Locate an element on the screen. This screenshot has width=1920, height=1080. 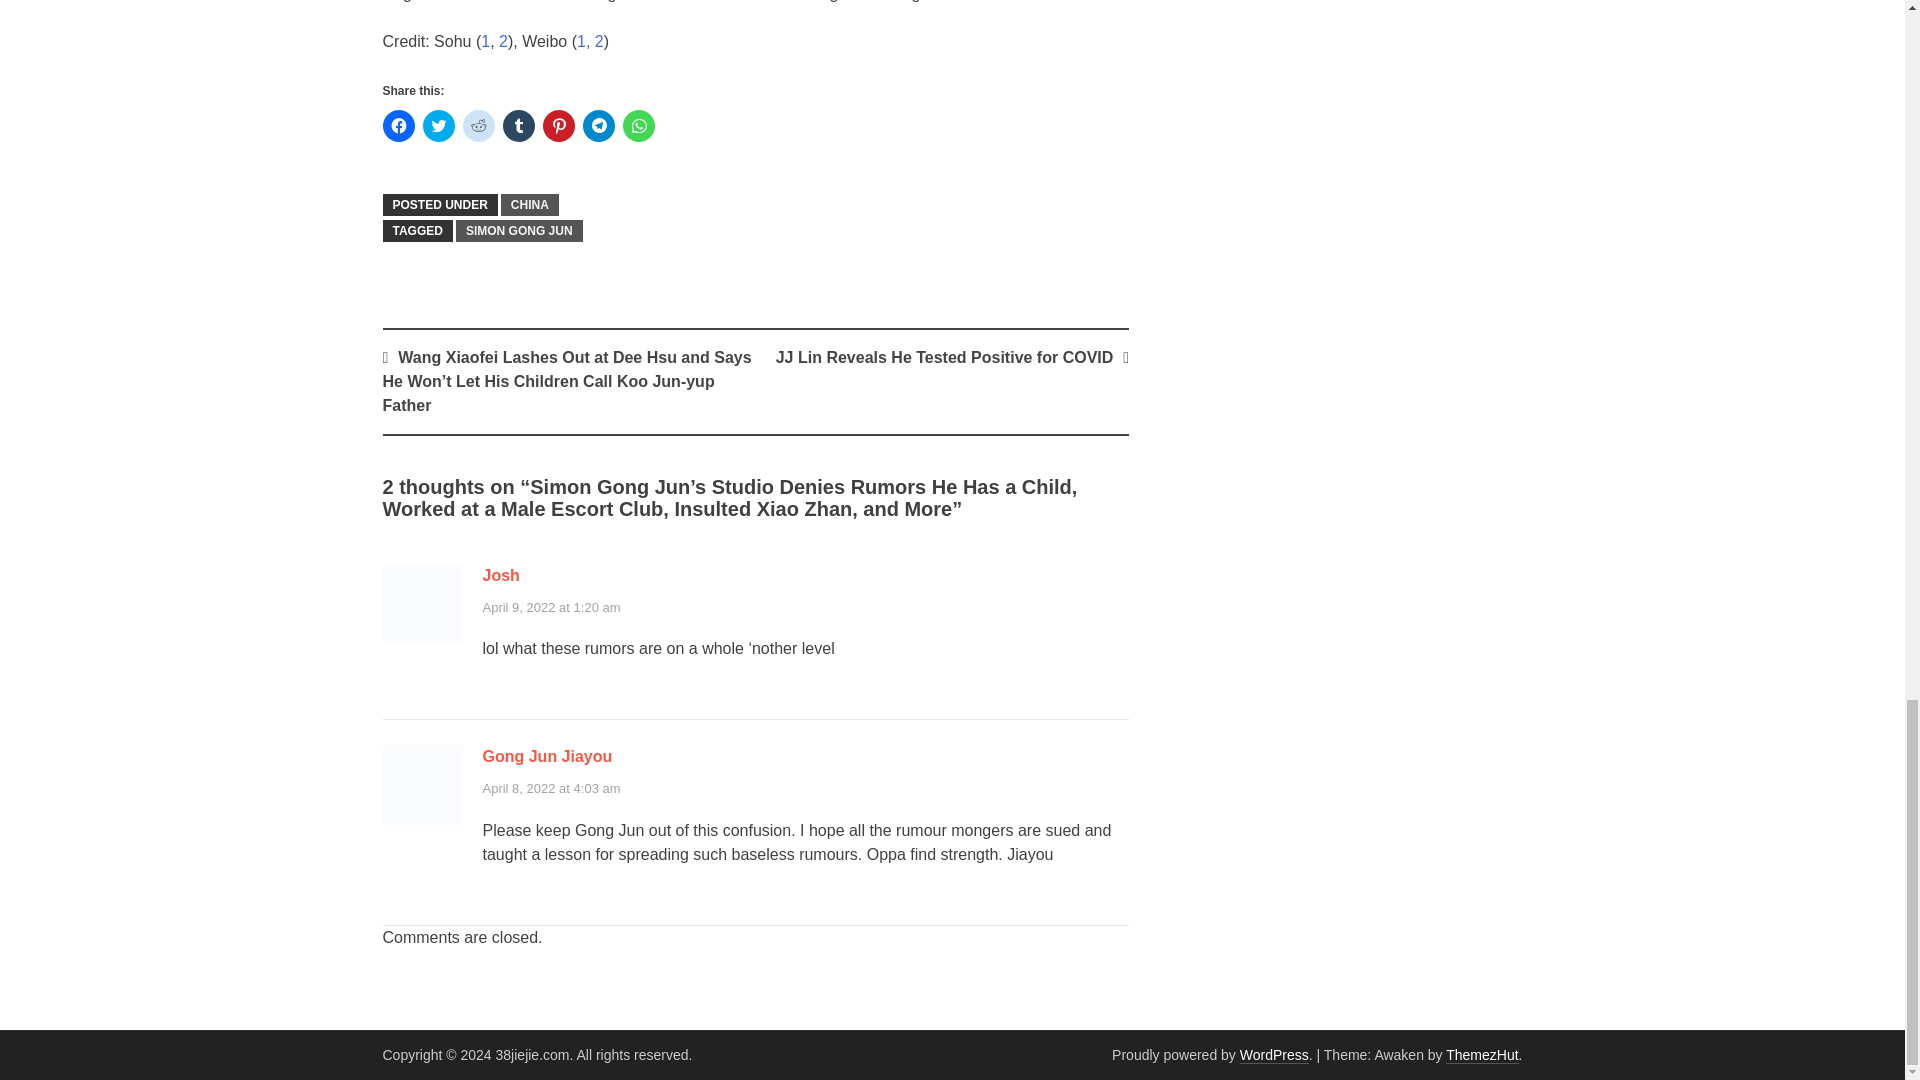
1 is located at coordinates (485, 41).